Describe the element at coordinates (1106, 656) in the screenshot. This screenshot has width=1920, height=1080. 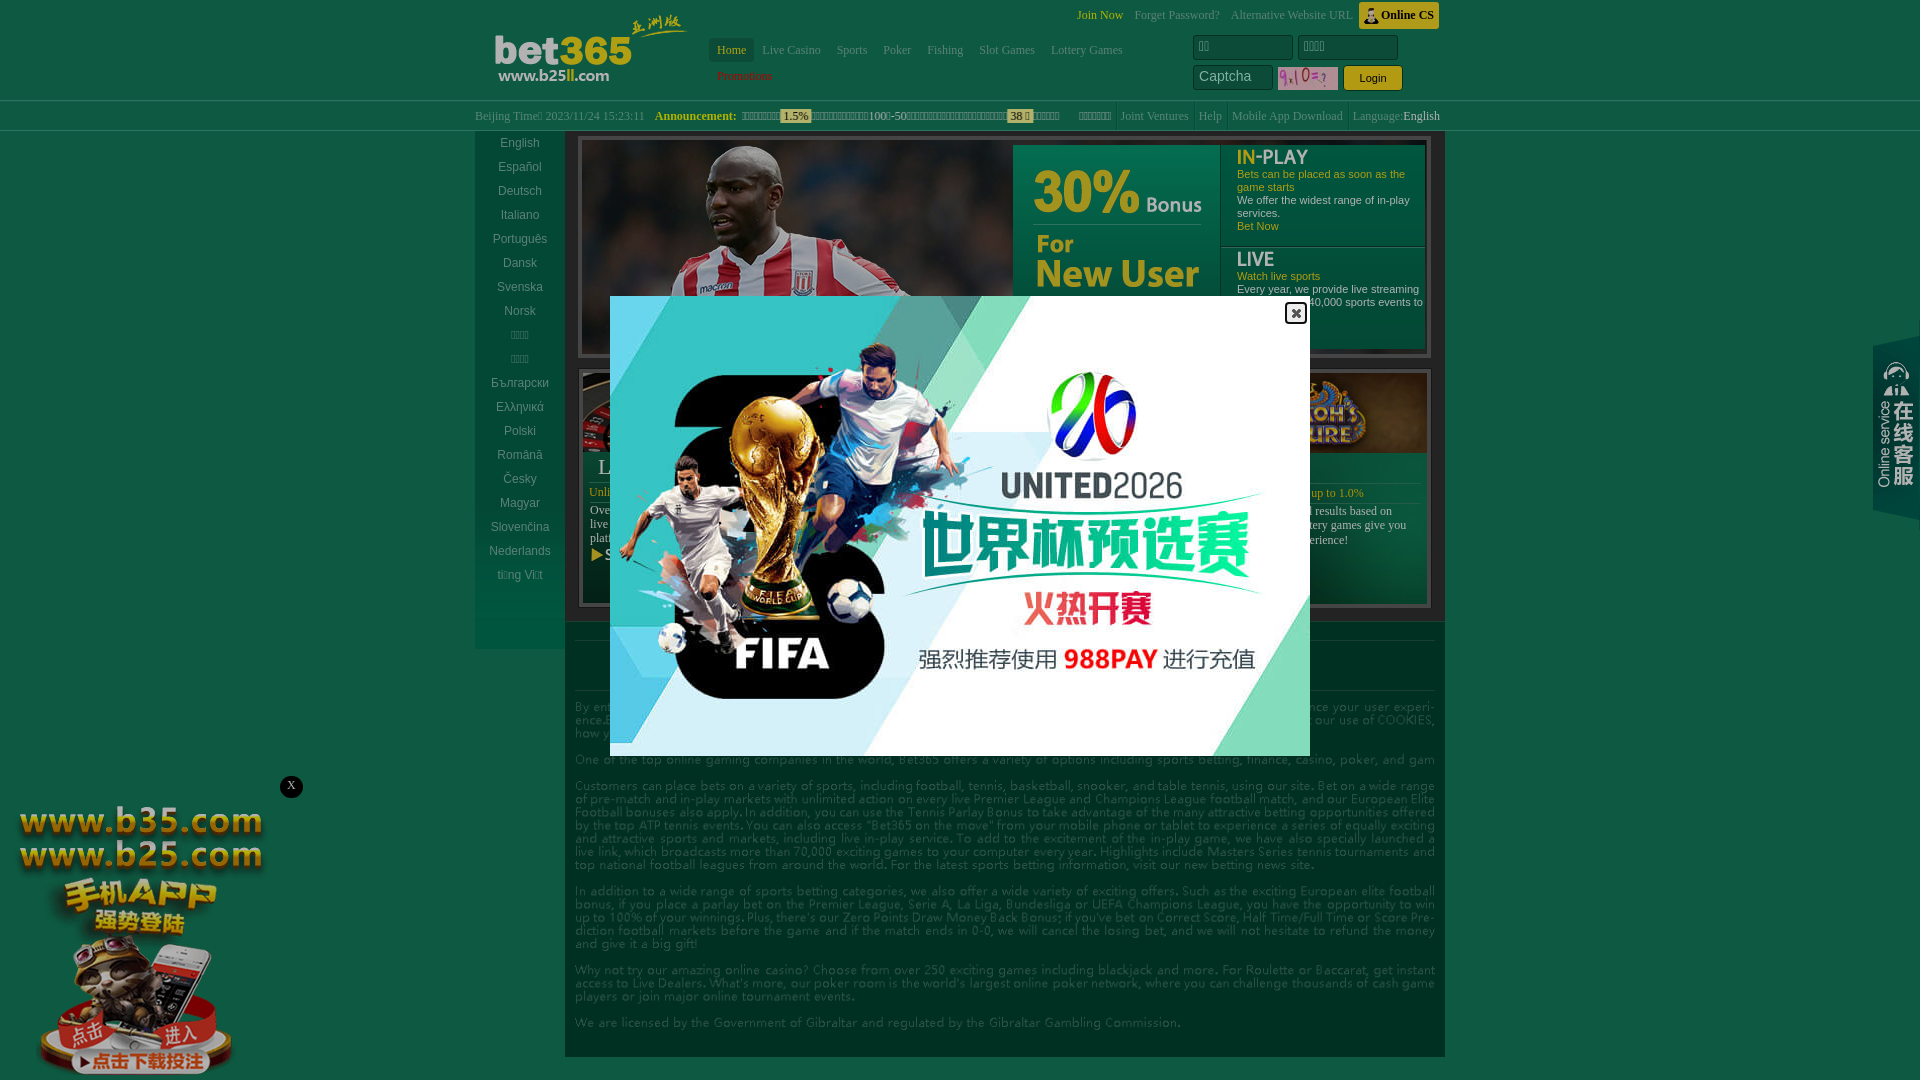
I see `Agent Program` at that location.